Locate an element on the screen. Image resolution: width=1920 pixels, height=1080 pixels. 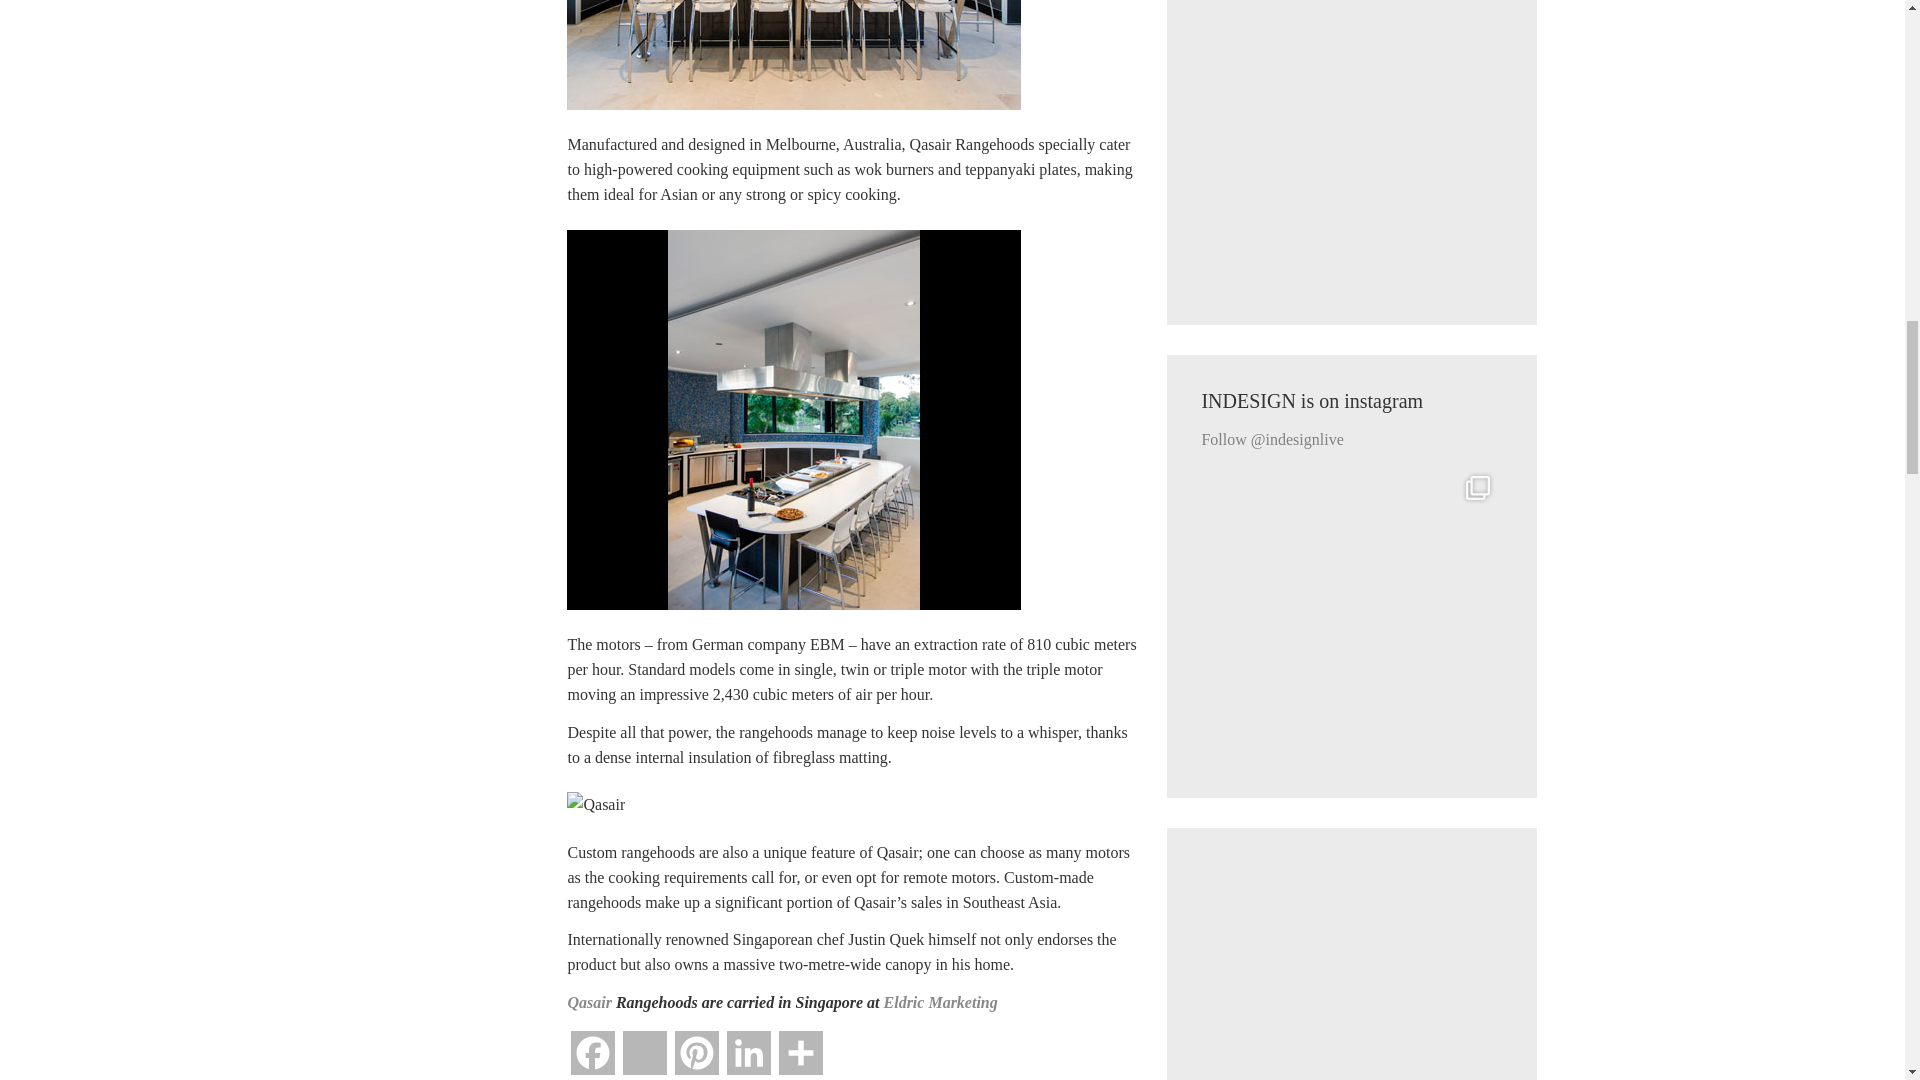
Facebook is located at coordinates (592, 1056).